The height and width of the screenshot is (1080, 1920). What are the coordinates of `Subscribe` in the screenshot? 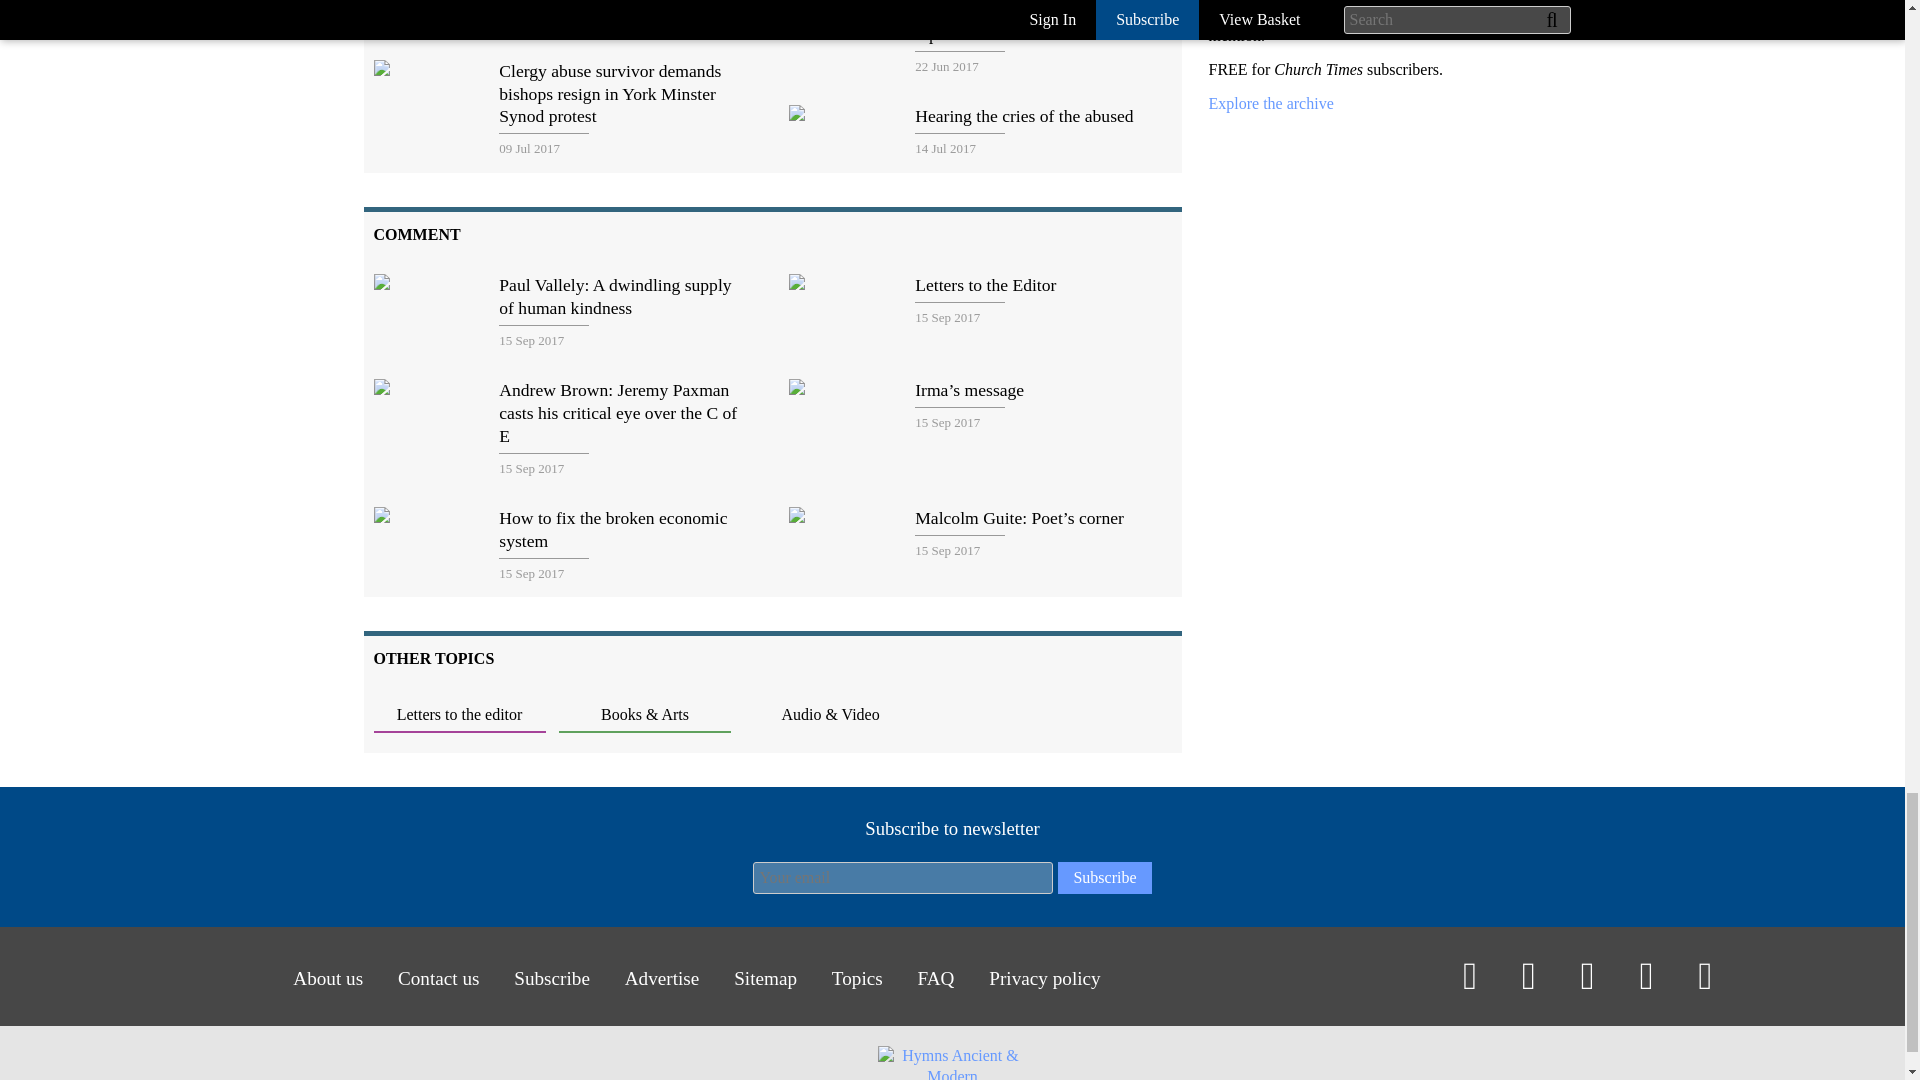 It's located at (1104, 878).